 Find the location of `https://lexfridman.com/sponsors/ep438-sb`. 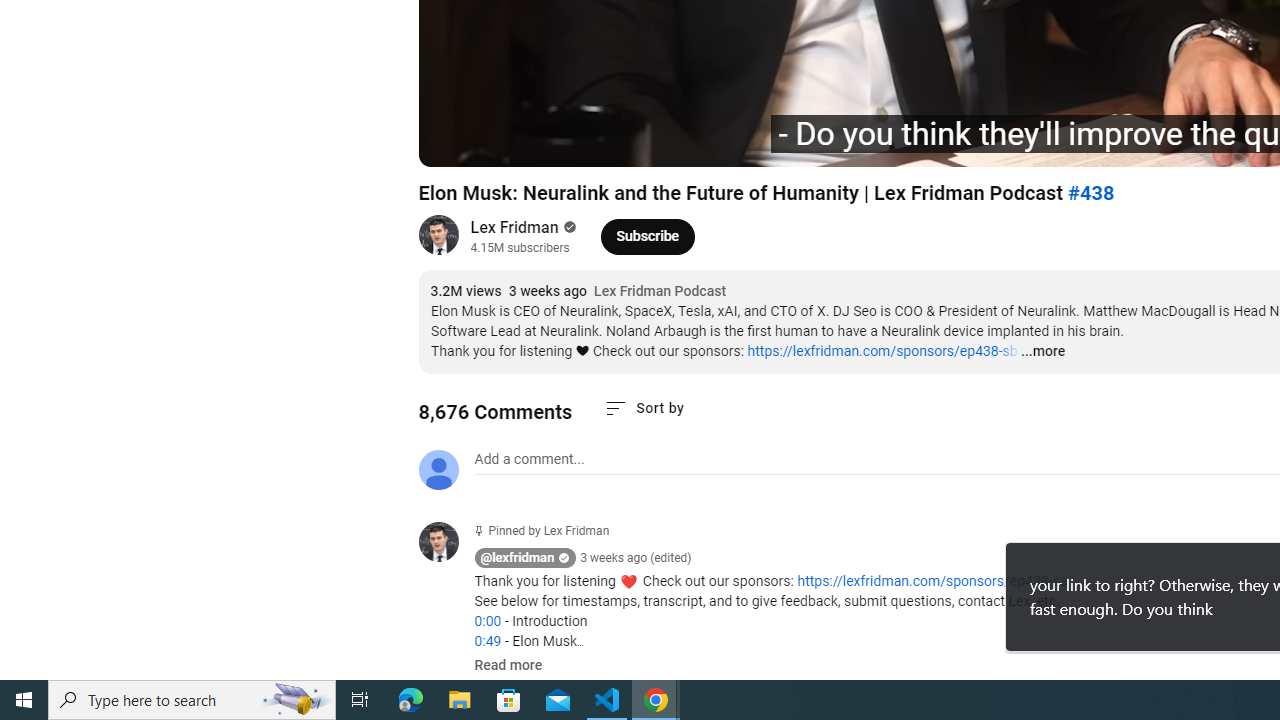

https://lexfridman.com/sponsors/ep438-sb is located at coordinates (882, 351).